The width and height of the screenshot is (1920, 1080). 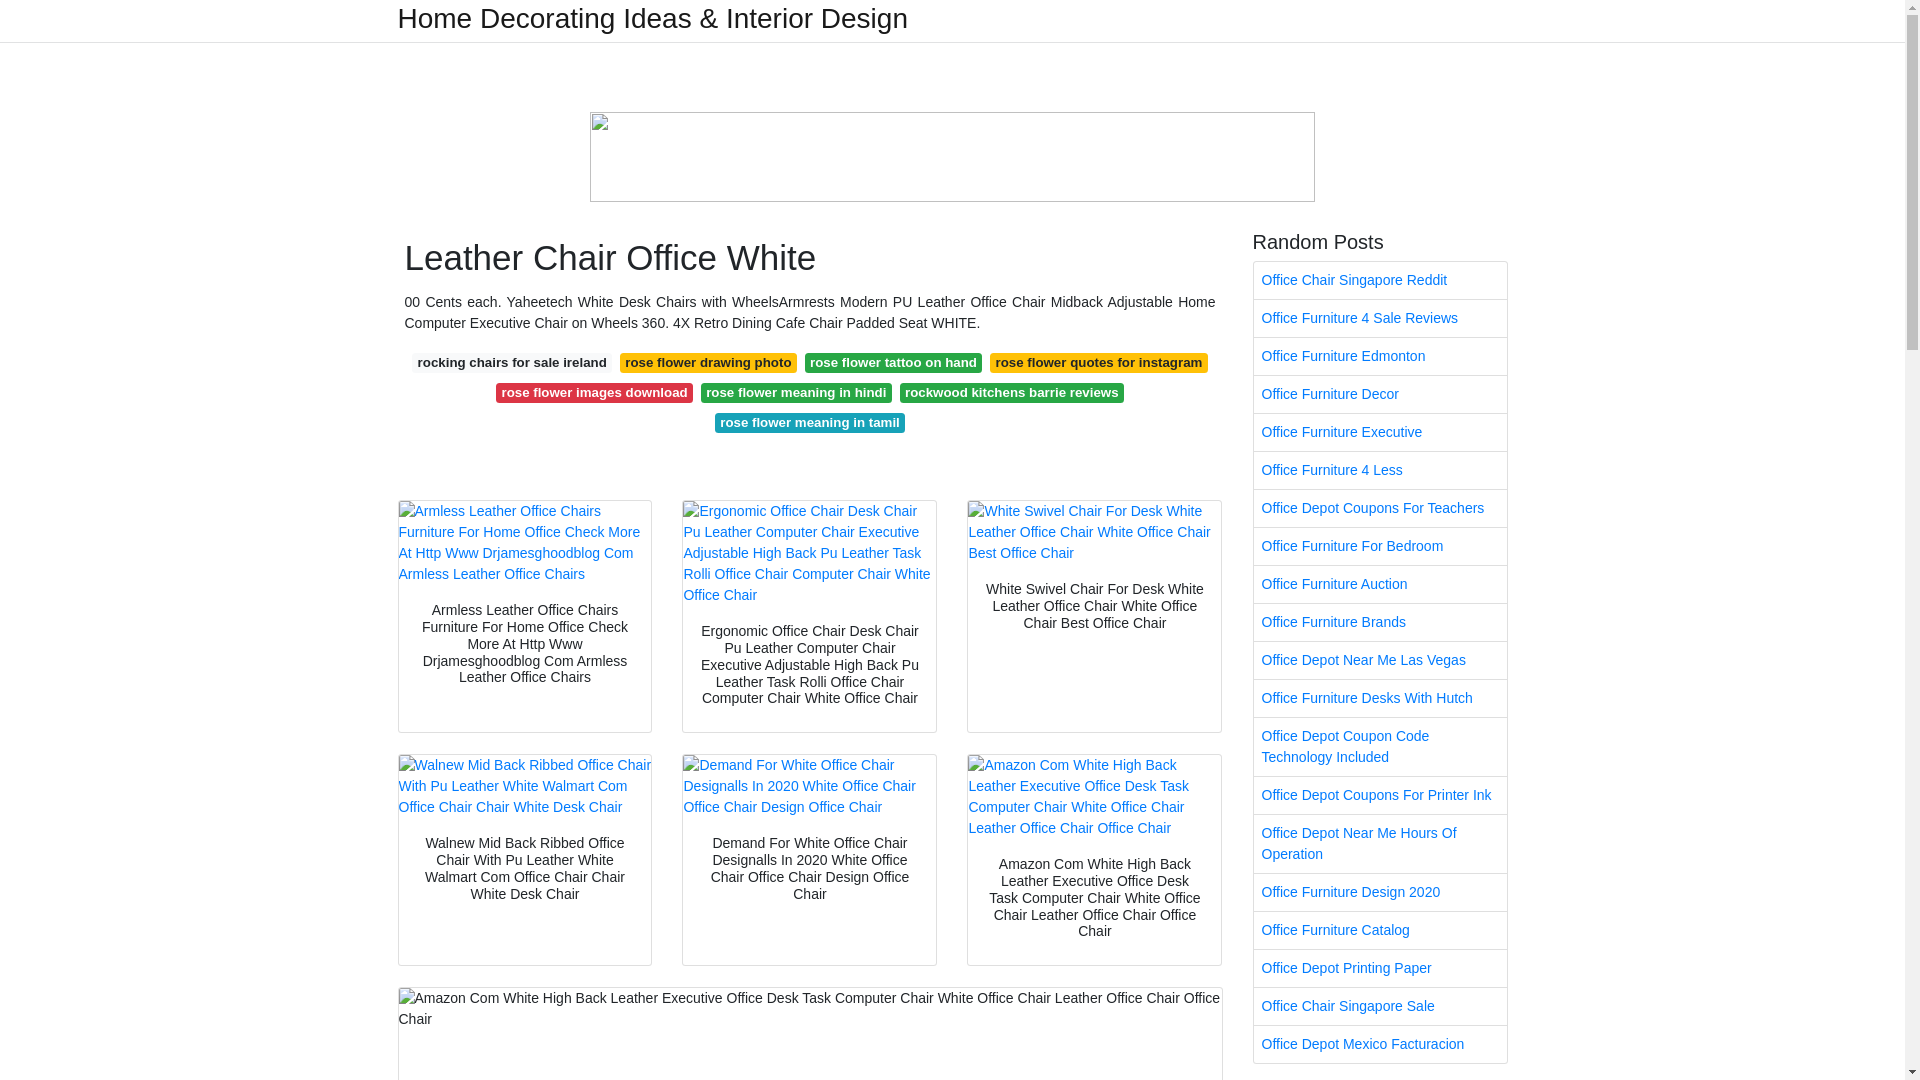 I want to click on Office Furniture Auction, so click(x=1380, y=584).